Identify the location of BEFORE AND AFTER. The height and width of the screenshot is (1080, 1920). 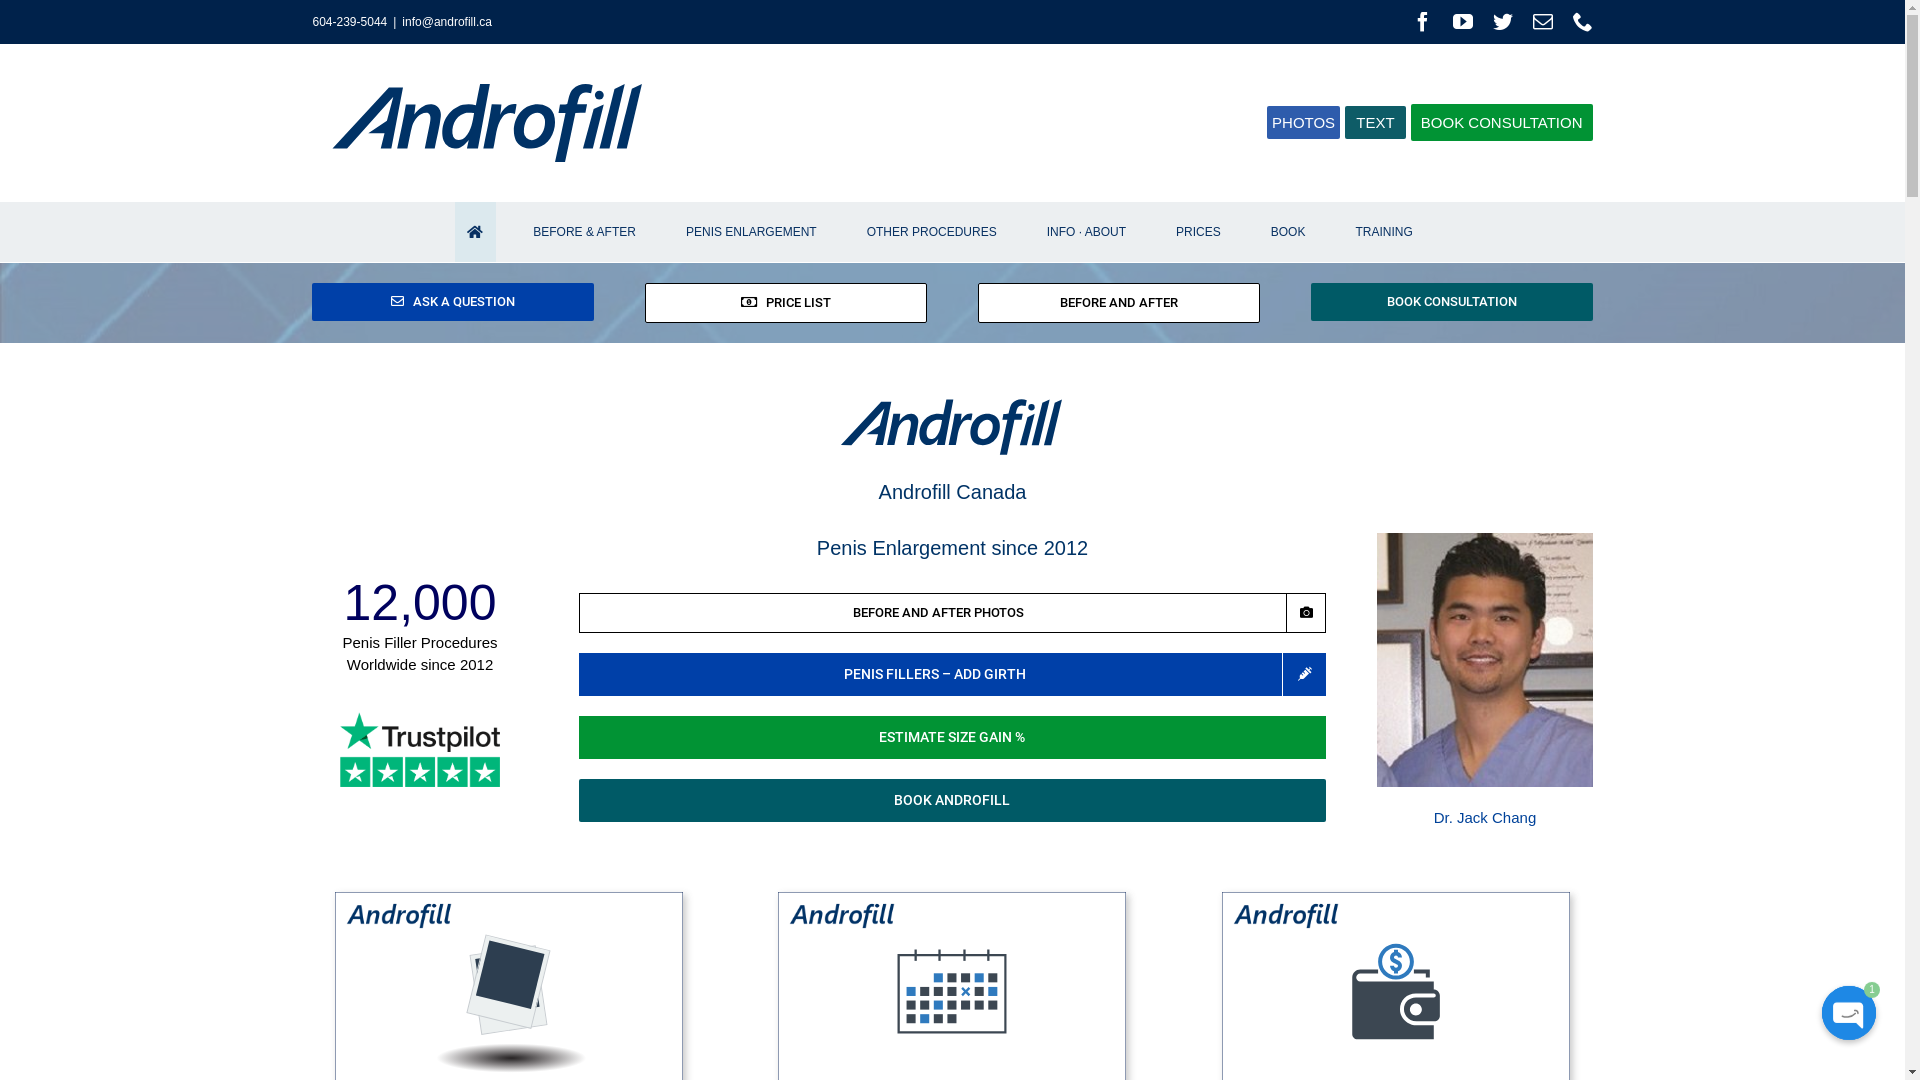
(1119, 303).